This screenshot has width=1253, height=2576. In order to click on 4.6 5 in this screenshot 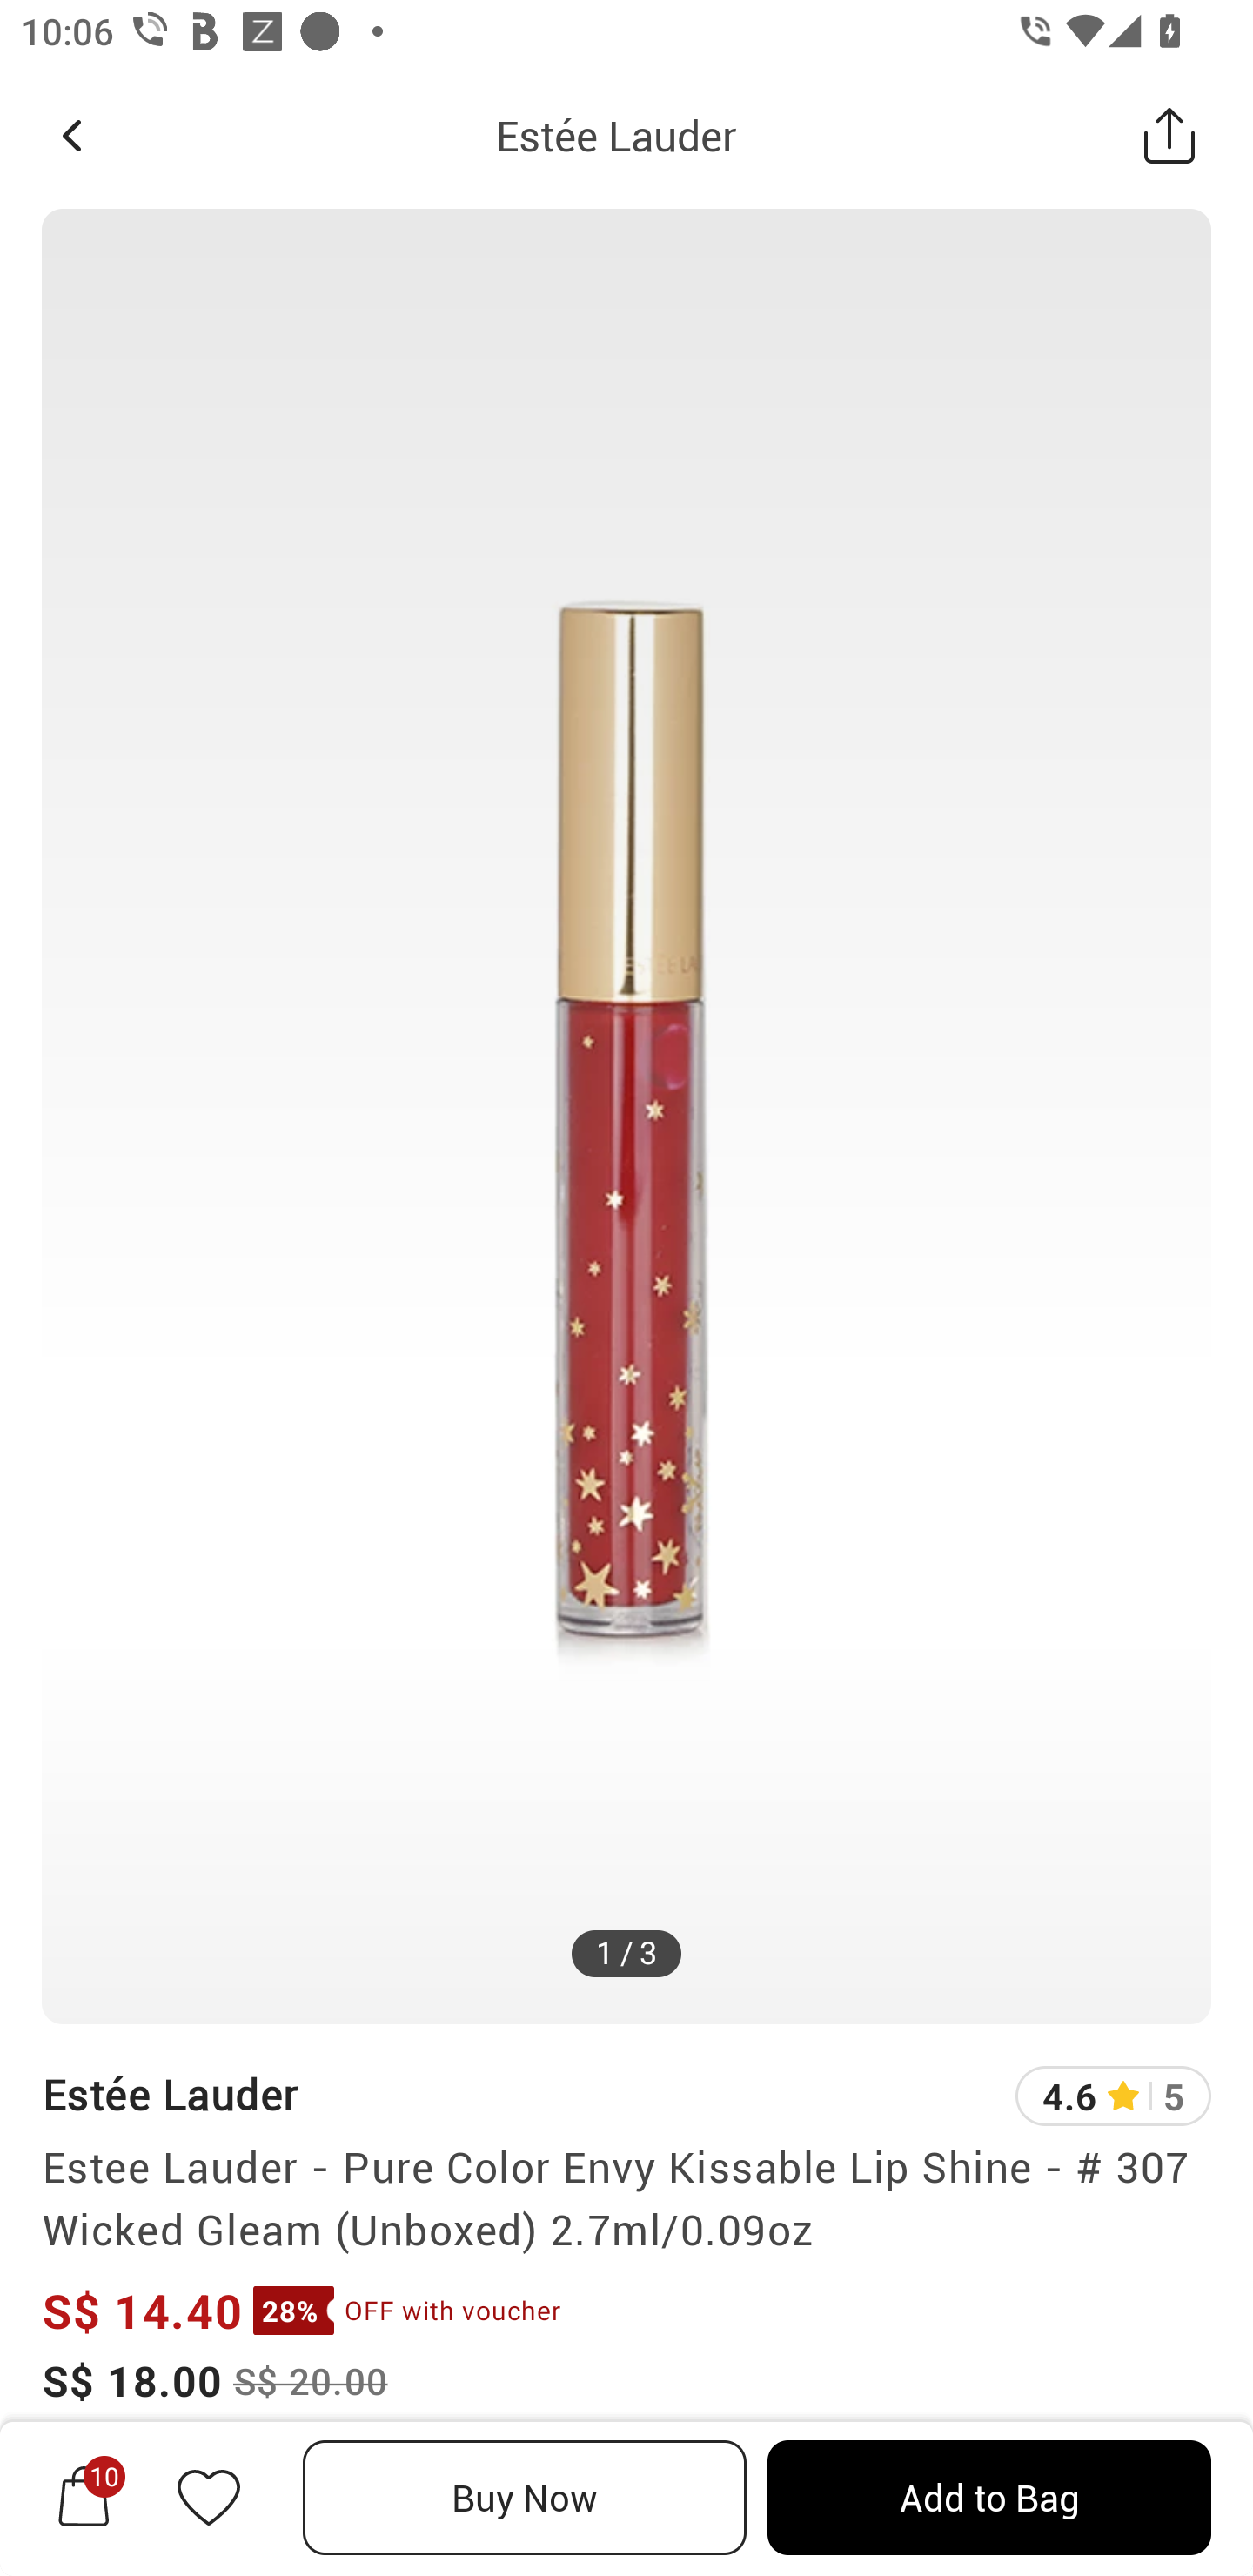, I will do `click(1113, 2096)`.